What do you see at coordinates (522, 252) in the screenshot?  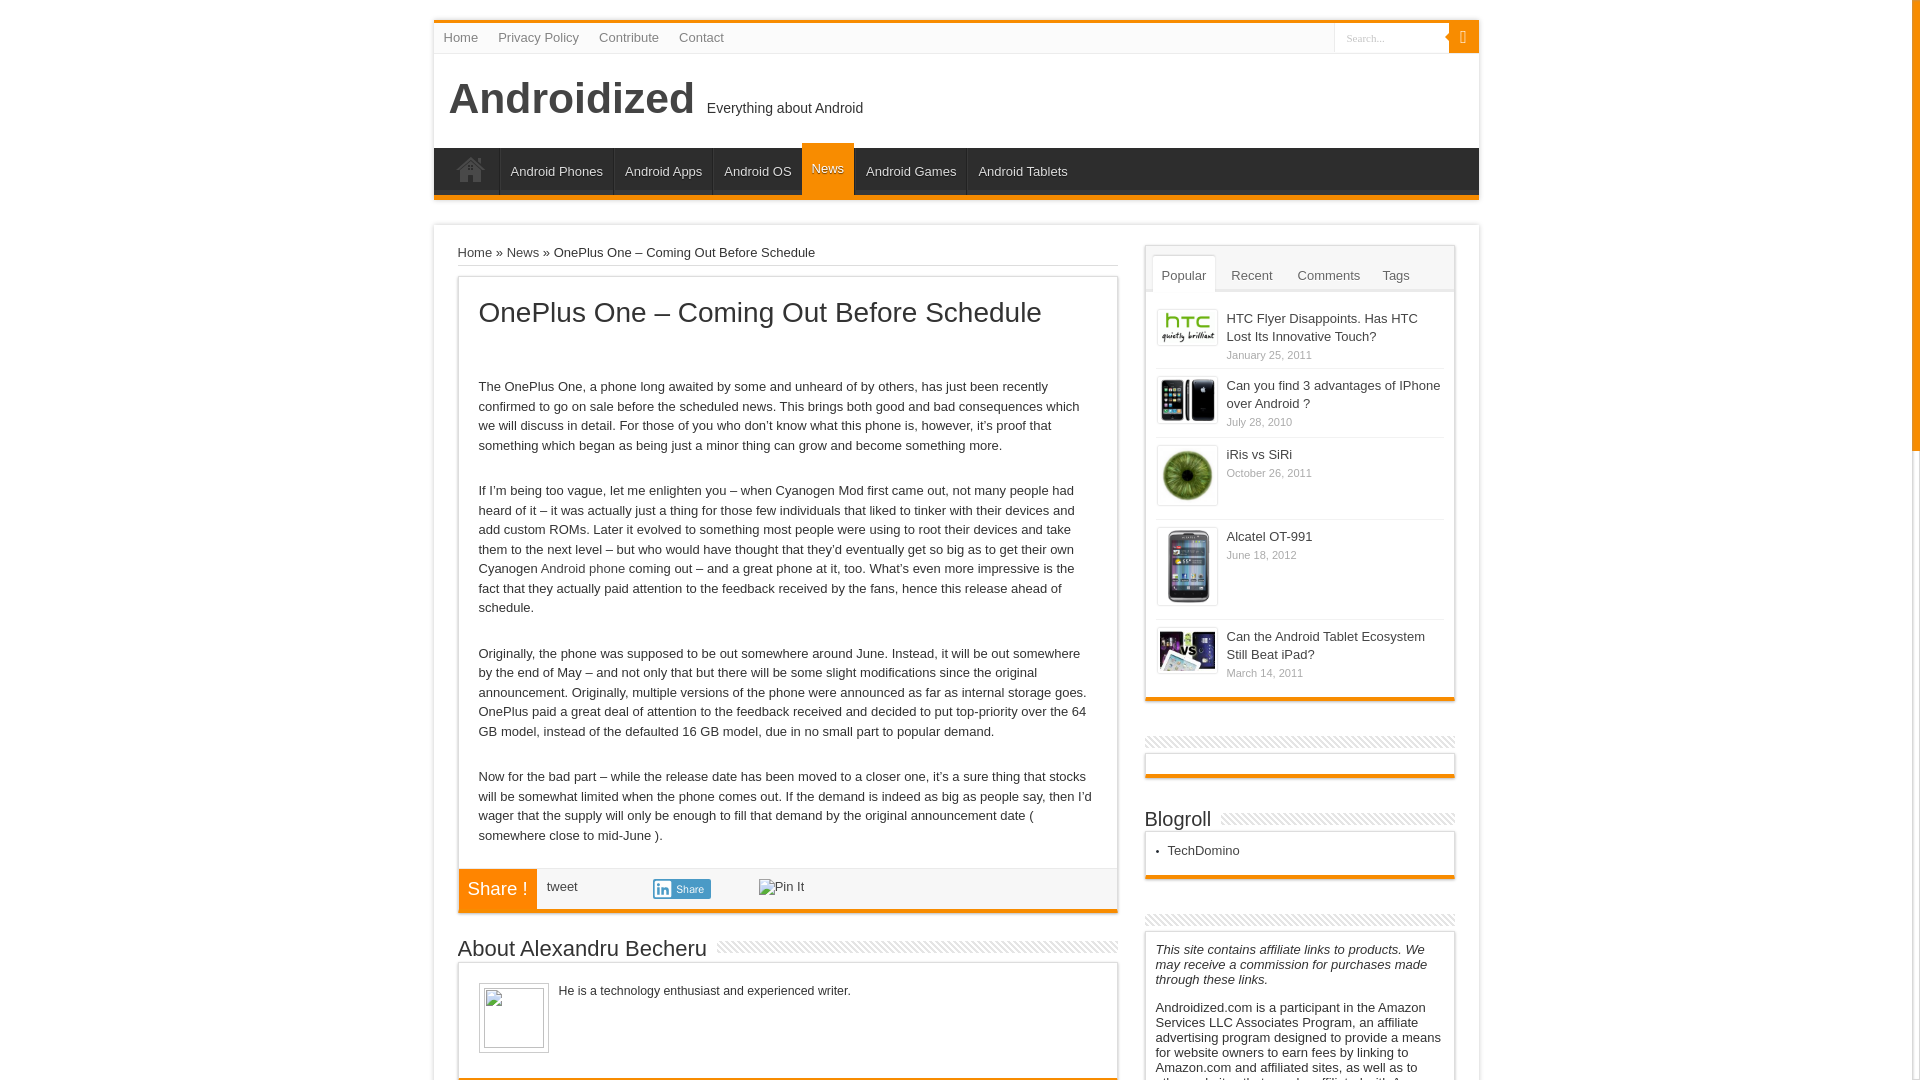 I see `News` at bounding box center [522, 252].